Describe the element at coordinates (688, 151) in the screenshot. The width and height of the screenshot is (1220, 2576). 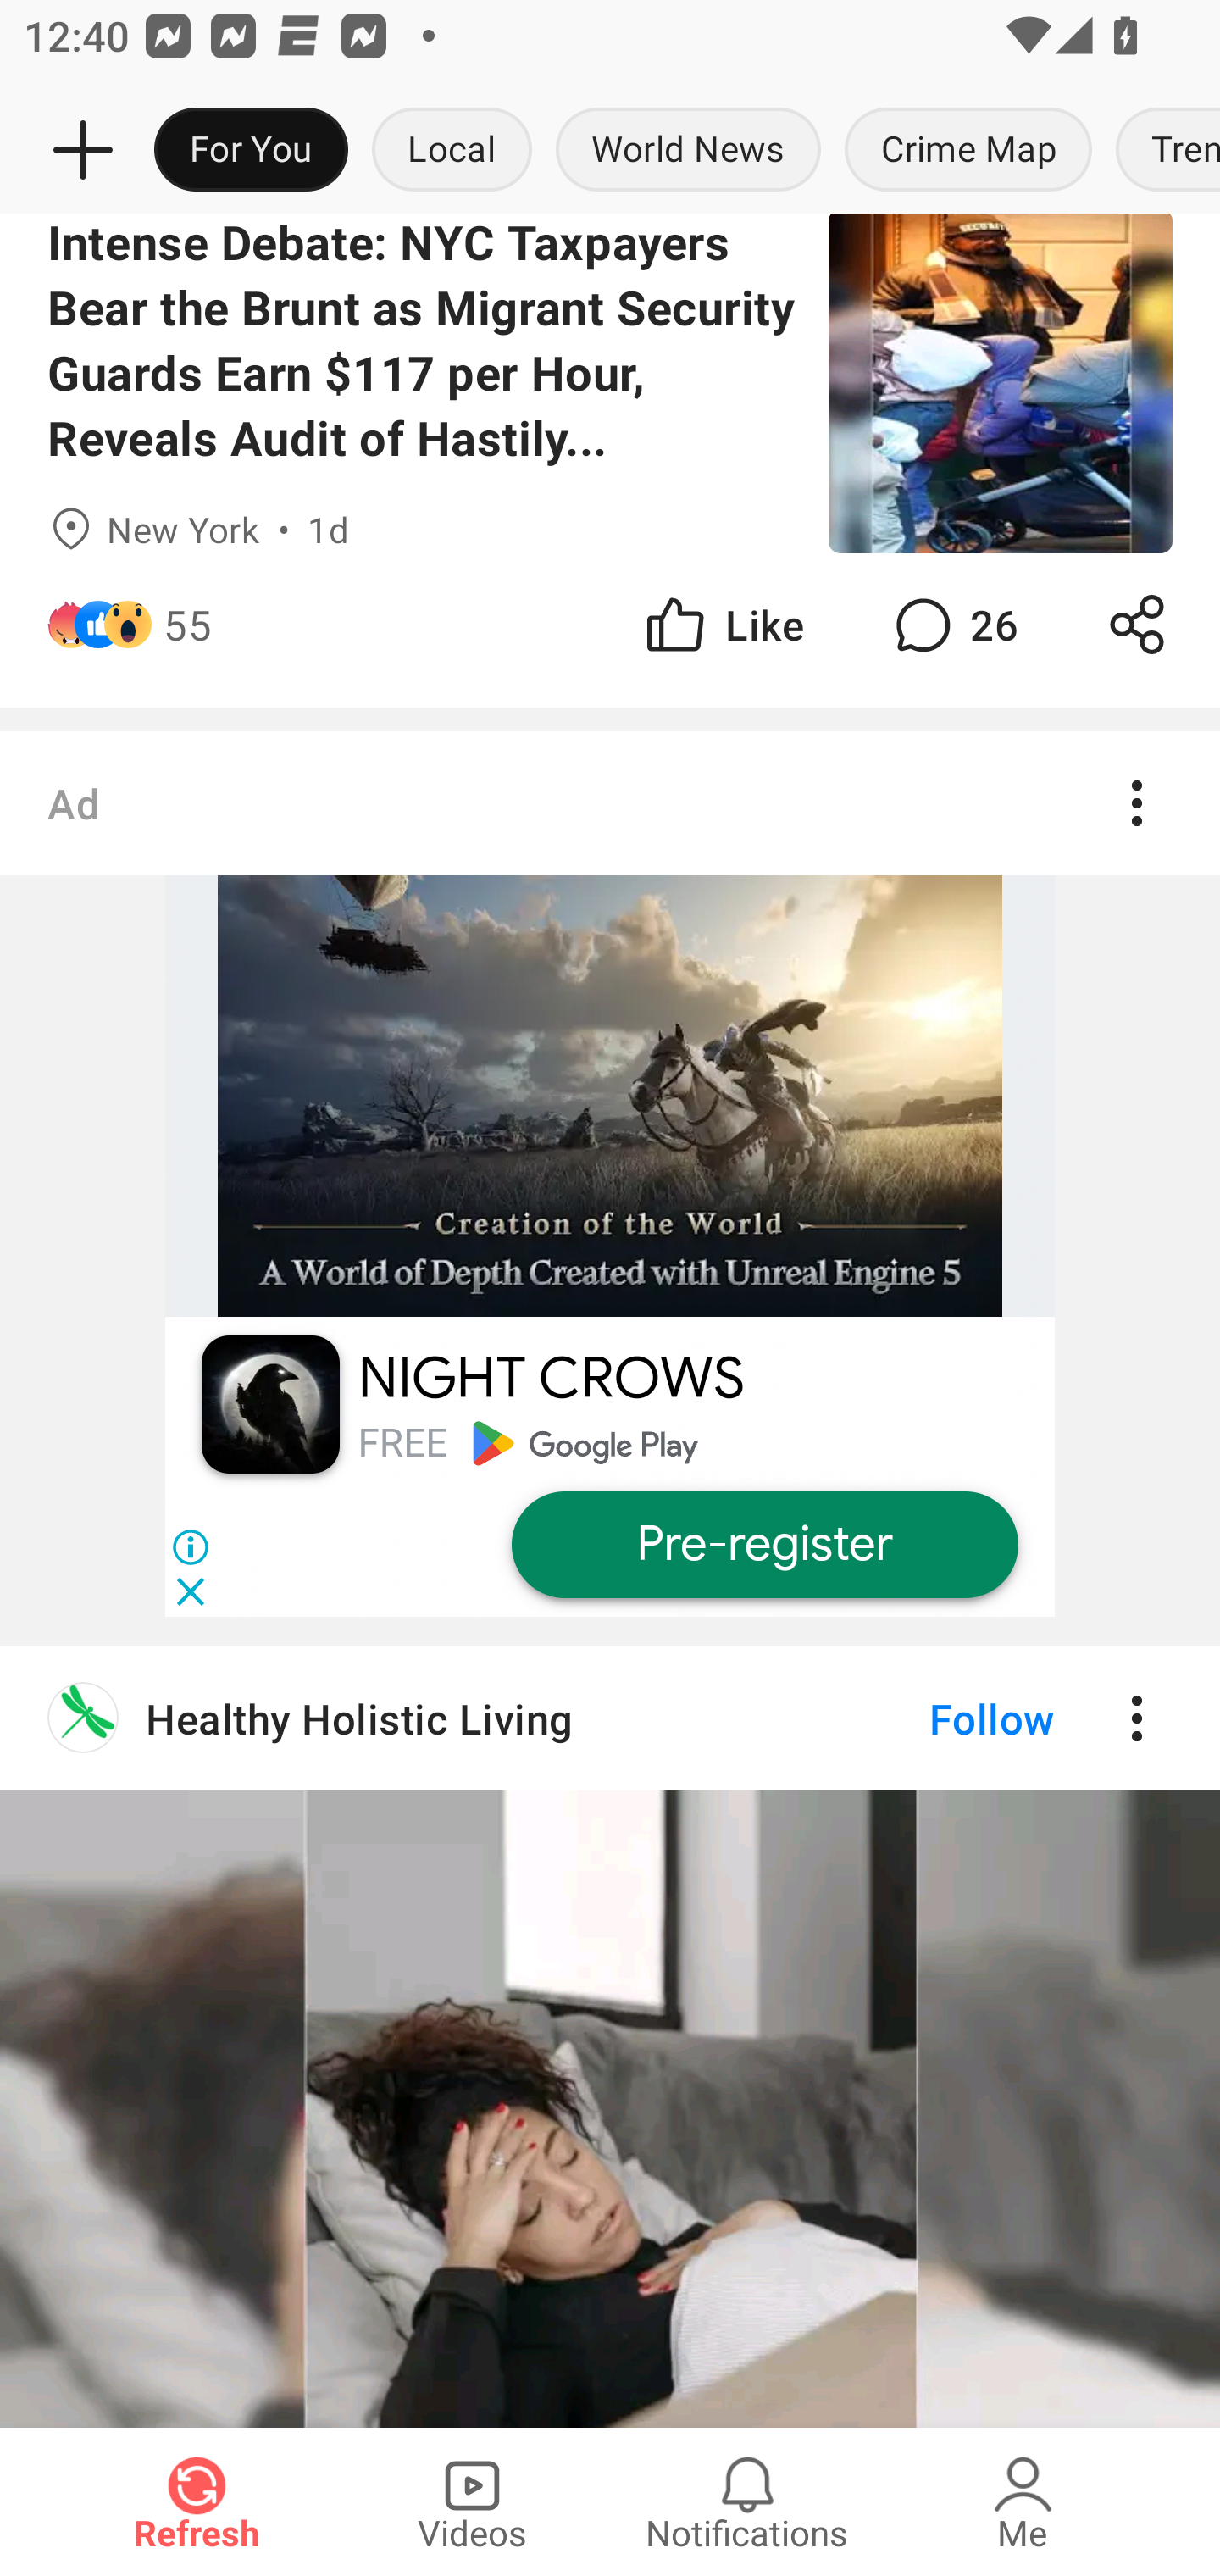
I see `World News` at that location.